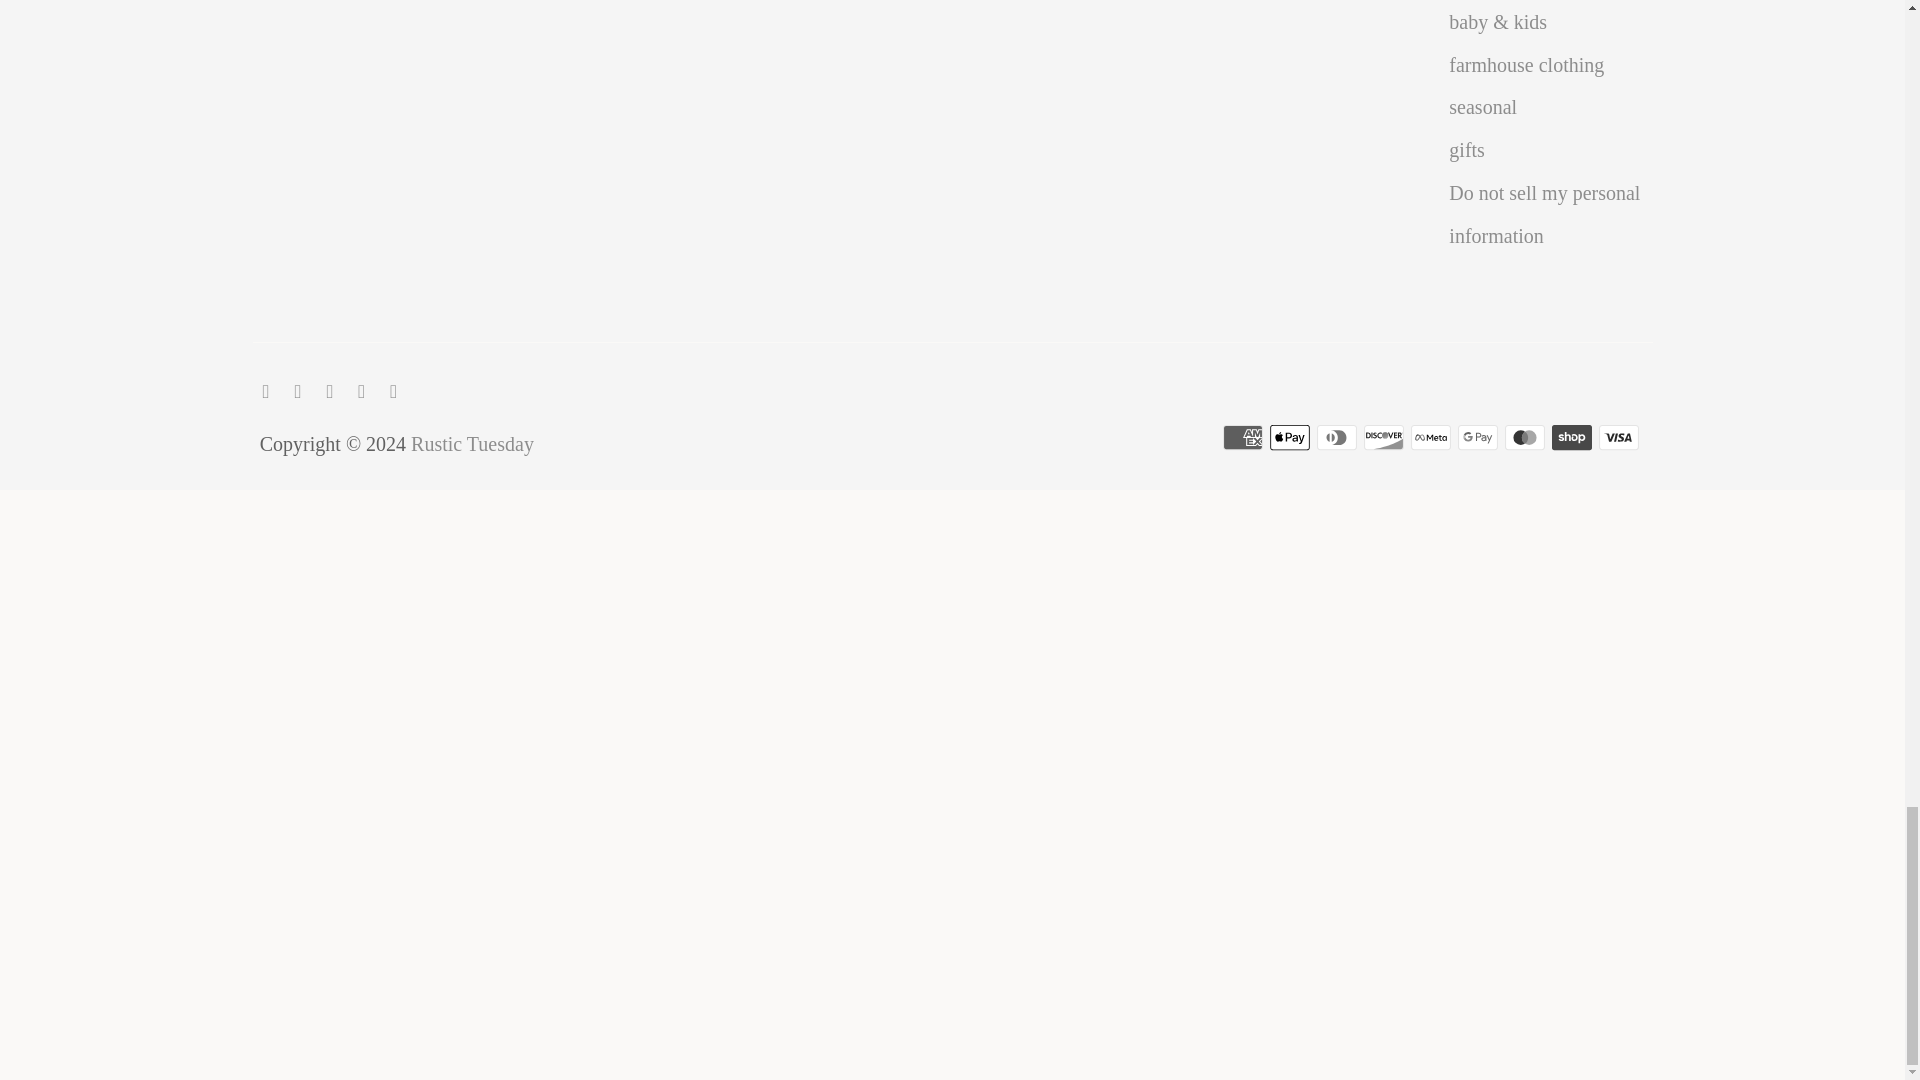 The width and height of the screenshot is (1920, 1080). What do you see at coordinates (1431, 438) in the screenshot?
I see `Meta Pay` at bounding box center [1431, 438].